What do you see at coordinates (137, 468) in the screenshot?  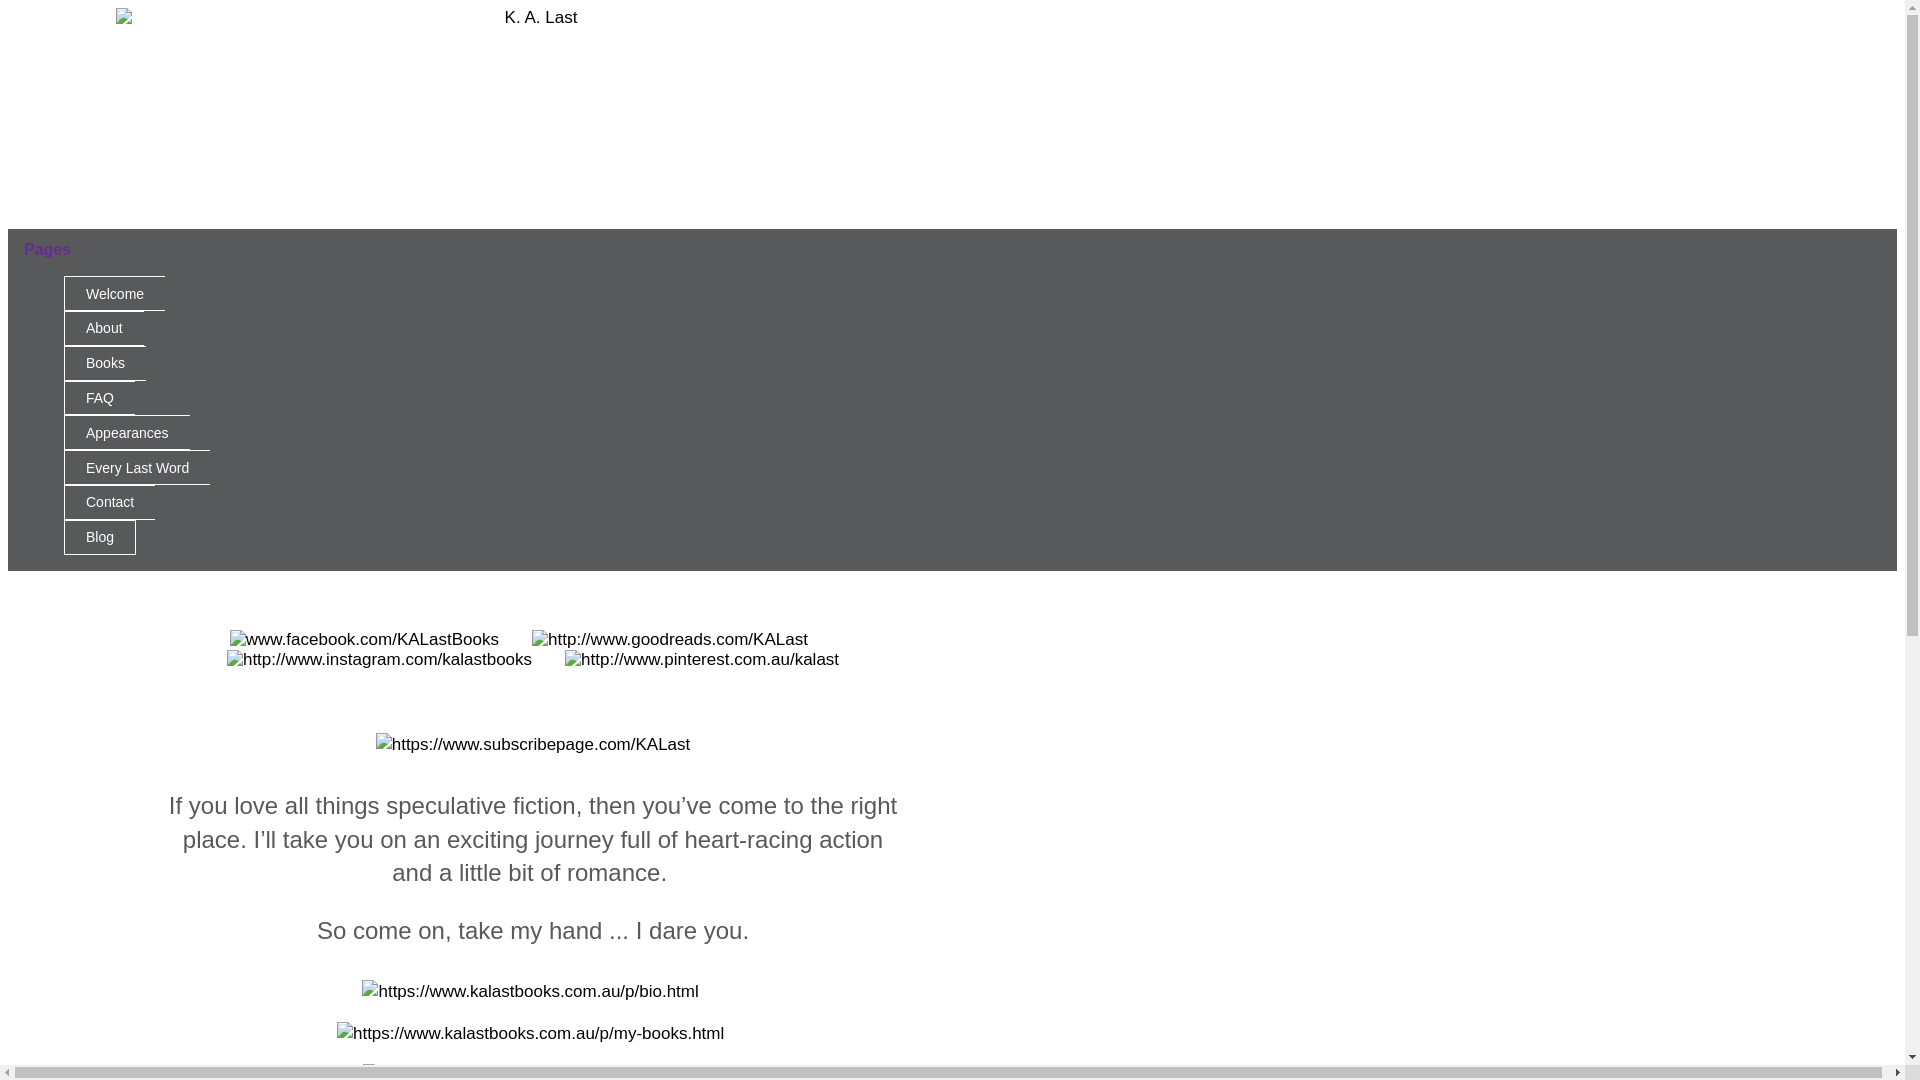 I see `Every Last Word` at bounding box center [137, 468].